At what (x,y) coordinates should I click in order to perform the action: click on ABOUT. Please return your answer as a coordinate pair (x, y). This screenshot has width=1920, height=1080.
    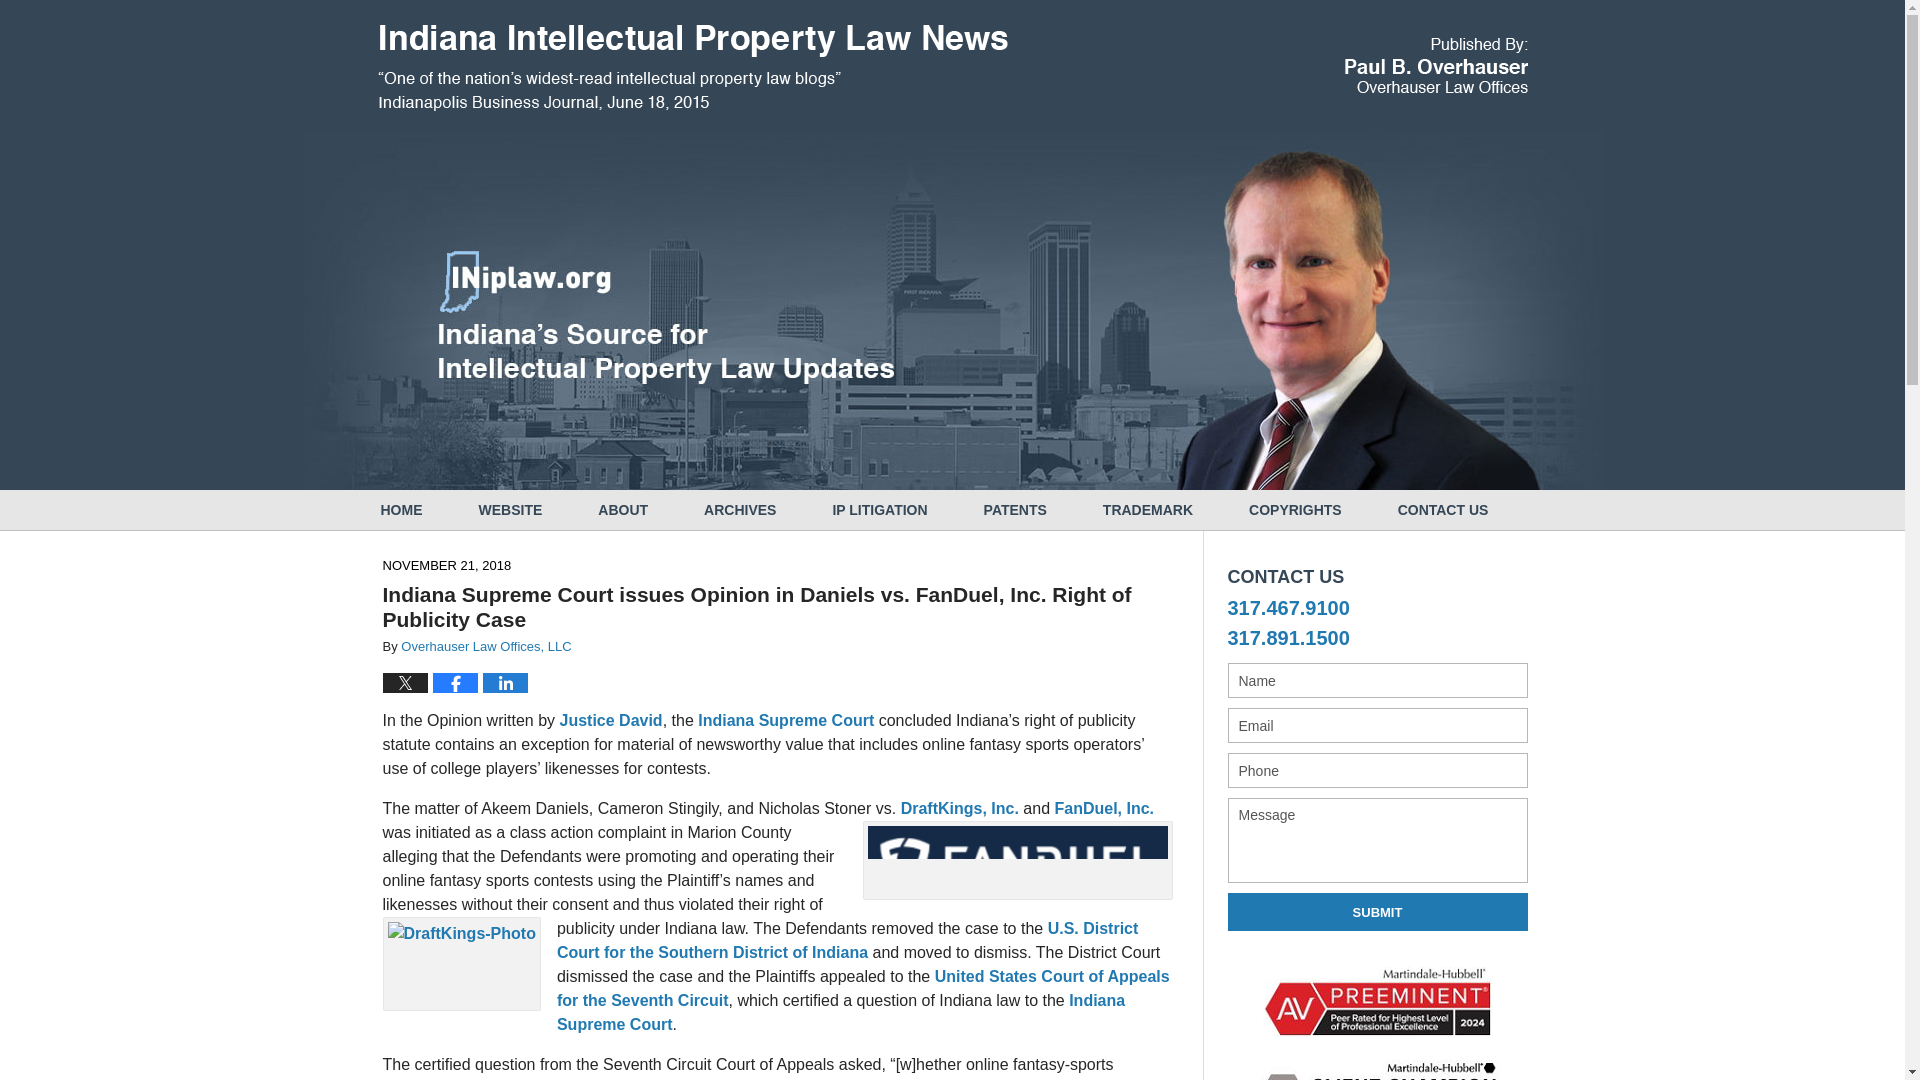
    Looking at the image, I should click on (622, 510).